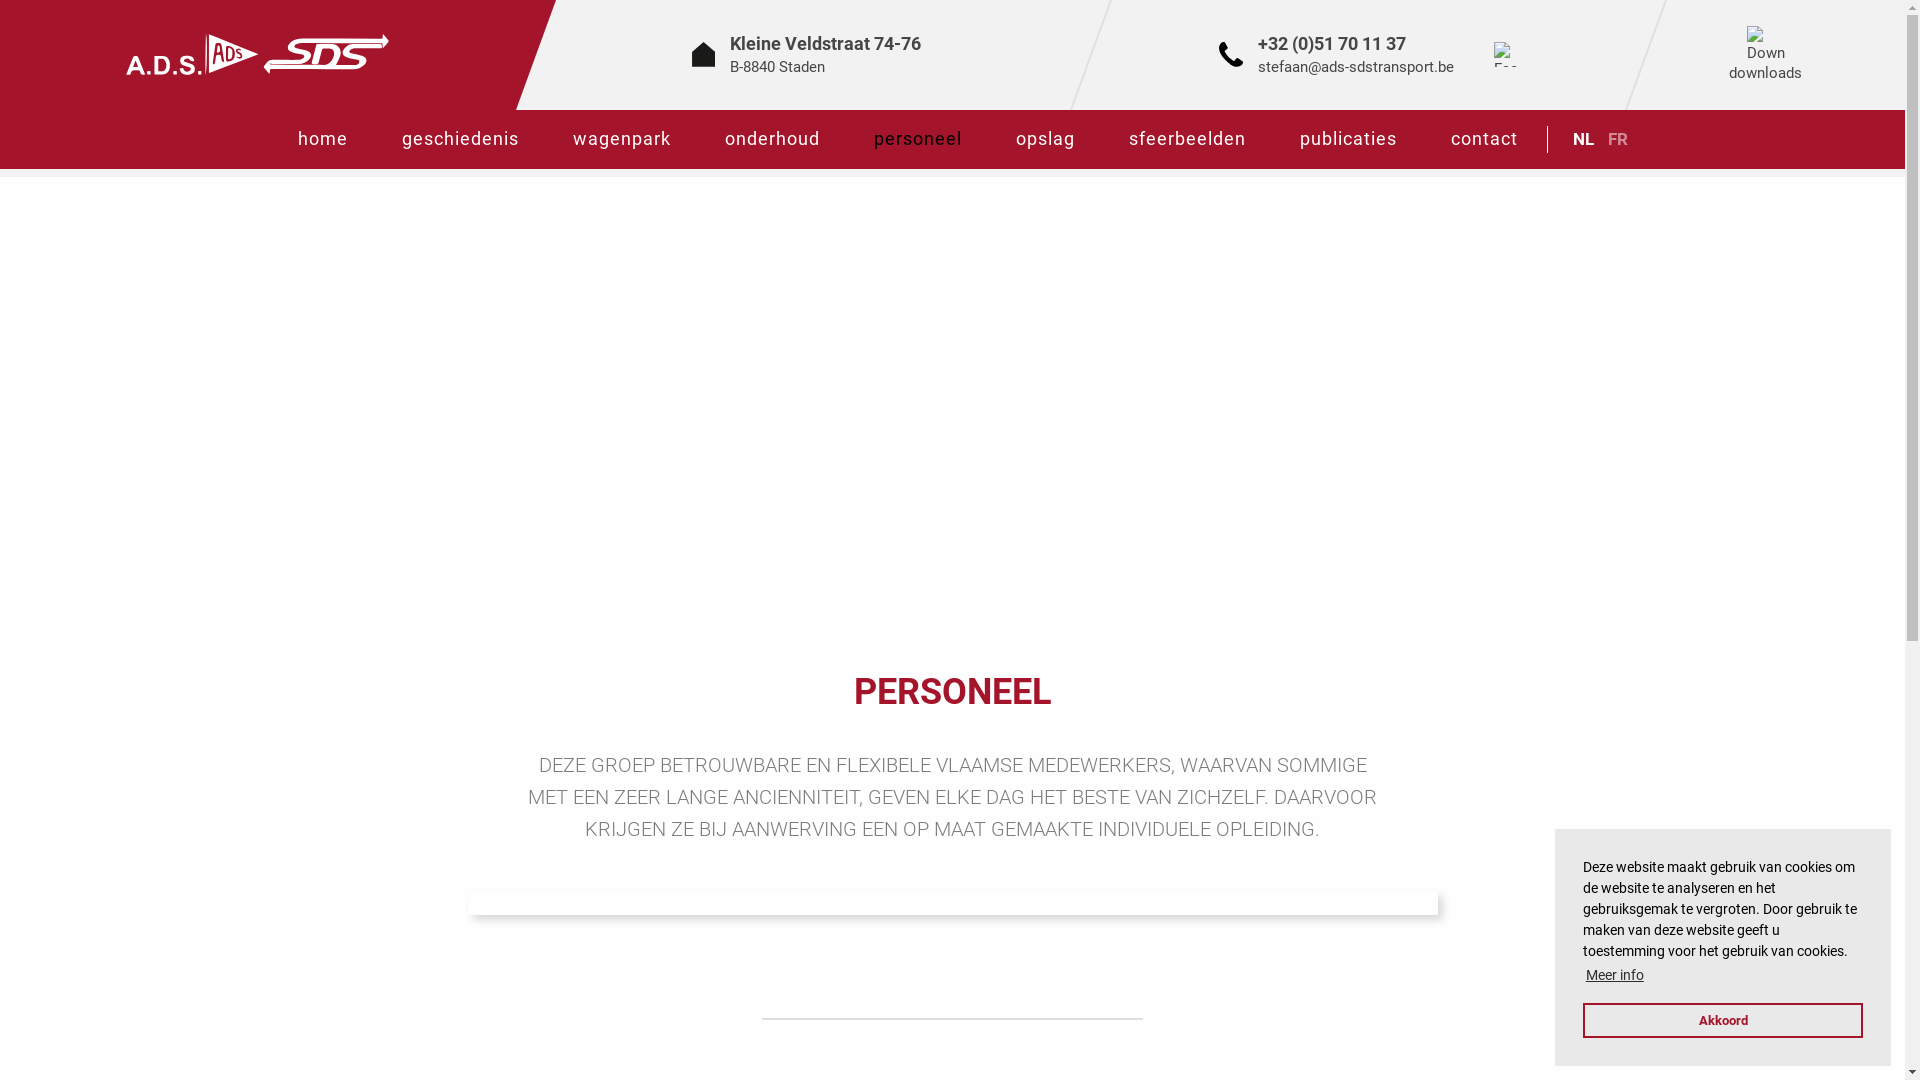 The width and height of the screenshot is (1920, 1080). I want to click on Akkoord, so click(1723, 1020).